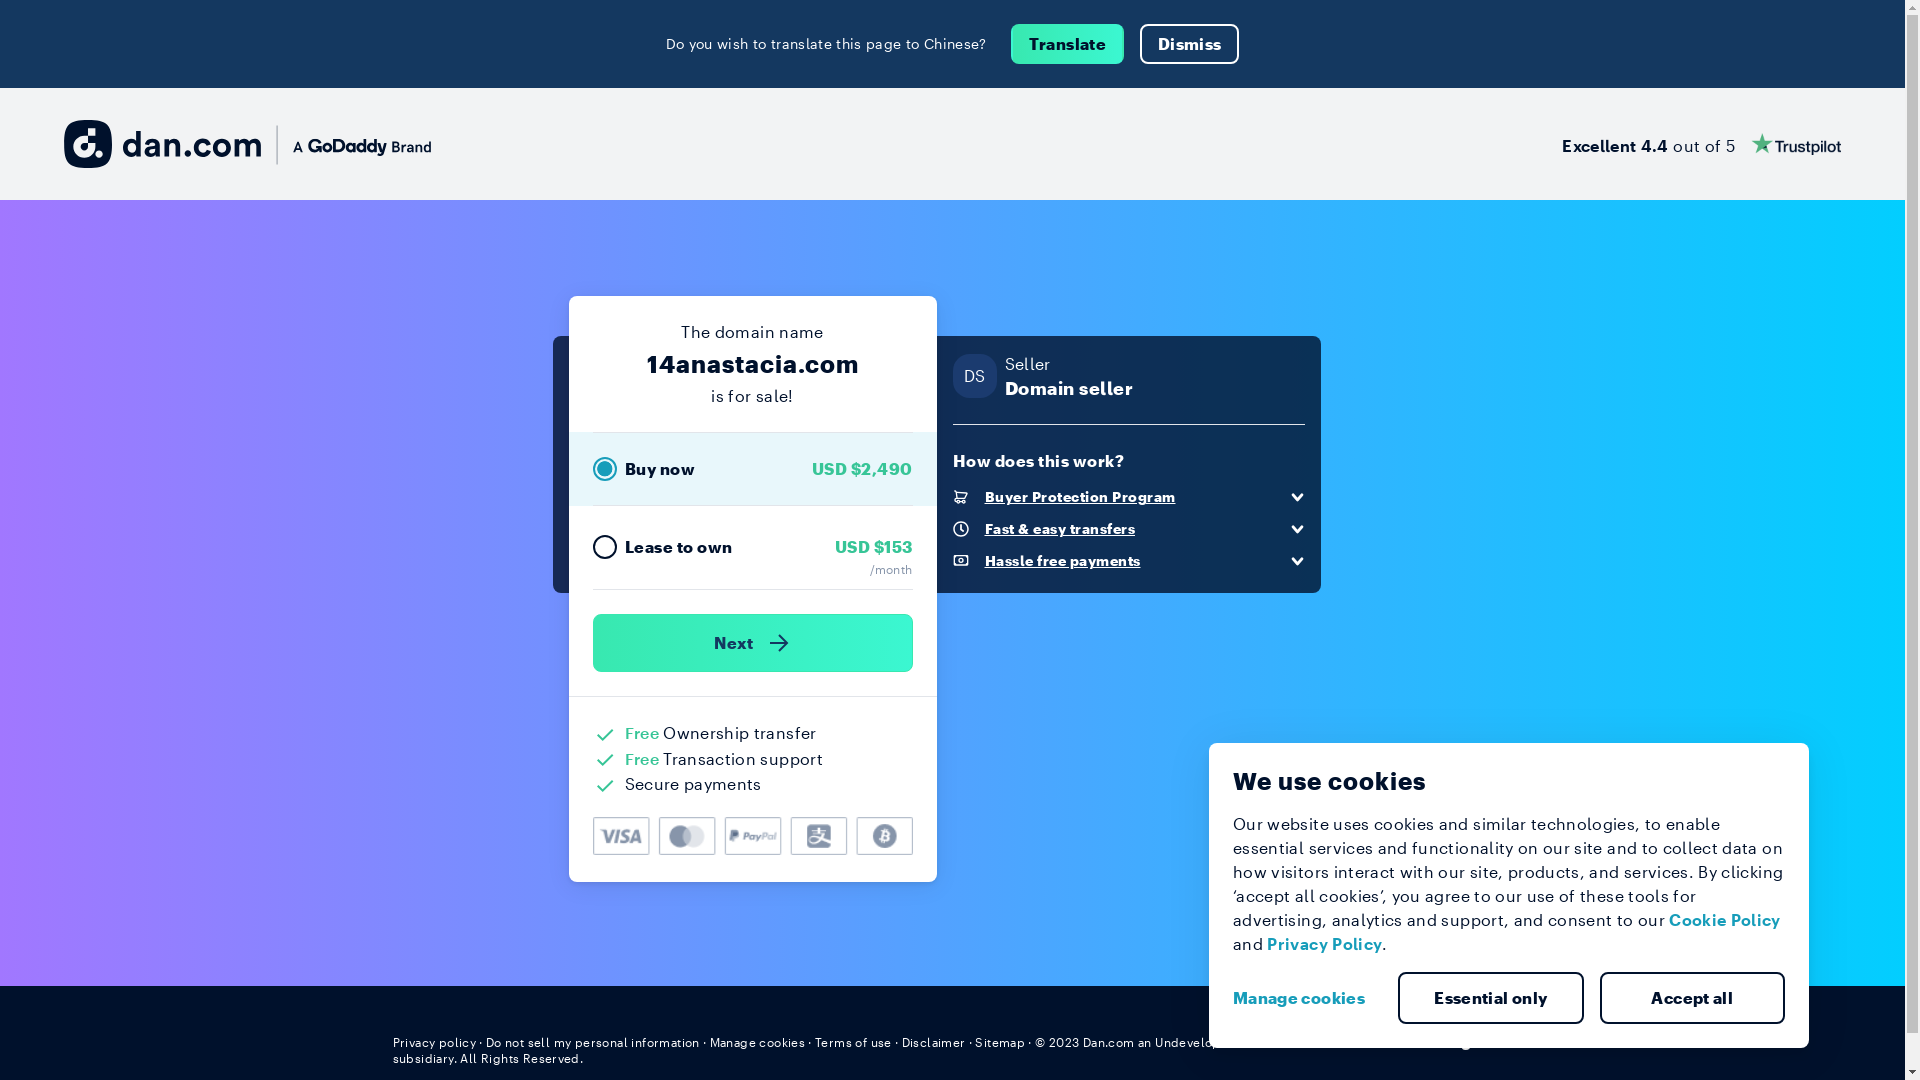 This screenshot has height=1080, width=1920. I want to click on Manage cookies, so click(758, 1042).